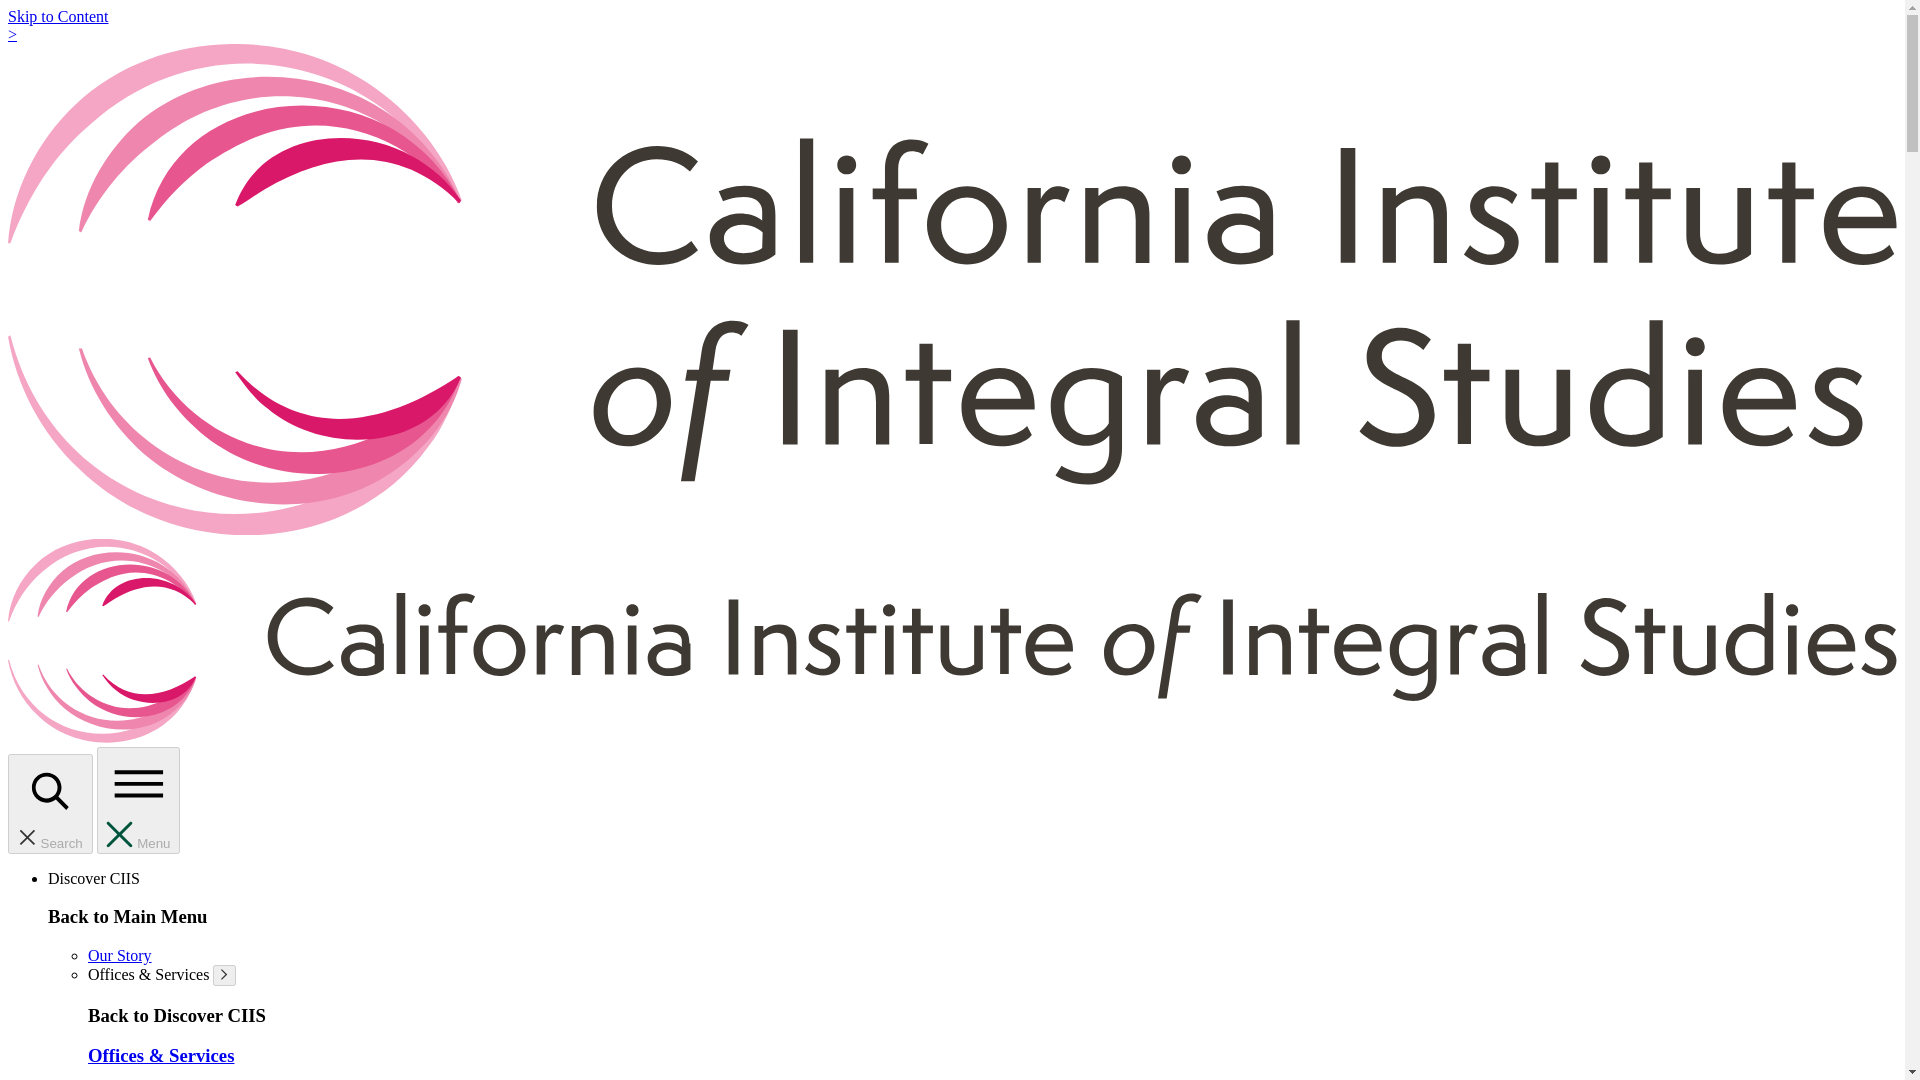 This screenshot has width=1920, height=1080. I want to click on Search, so click(50, 804).